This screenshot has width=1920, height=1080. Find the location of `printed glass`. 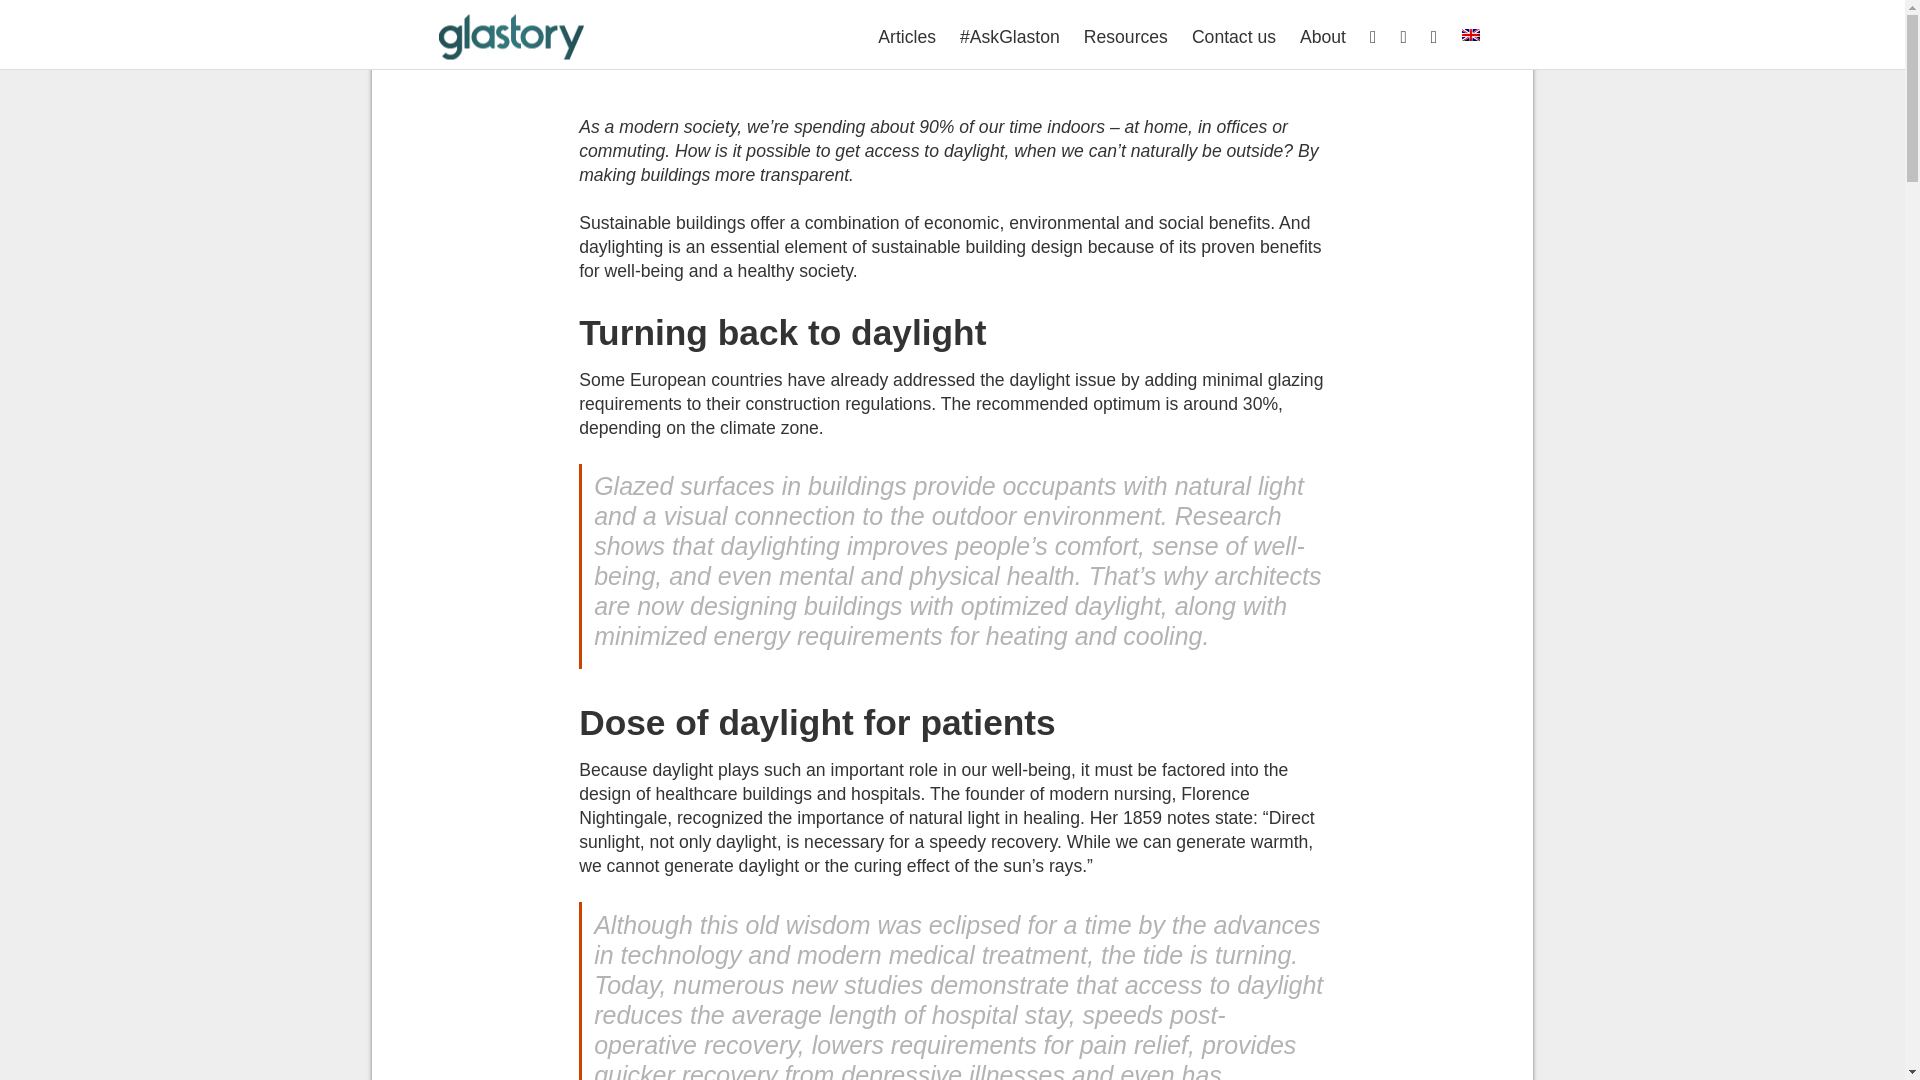

printed glass is located at coordinates (638, 61).